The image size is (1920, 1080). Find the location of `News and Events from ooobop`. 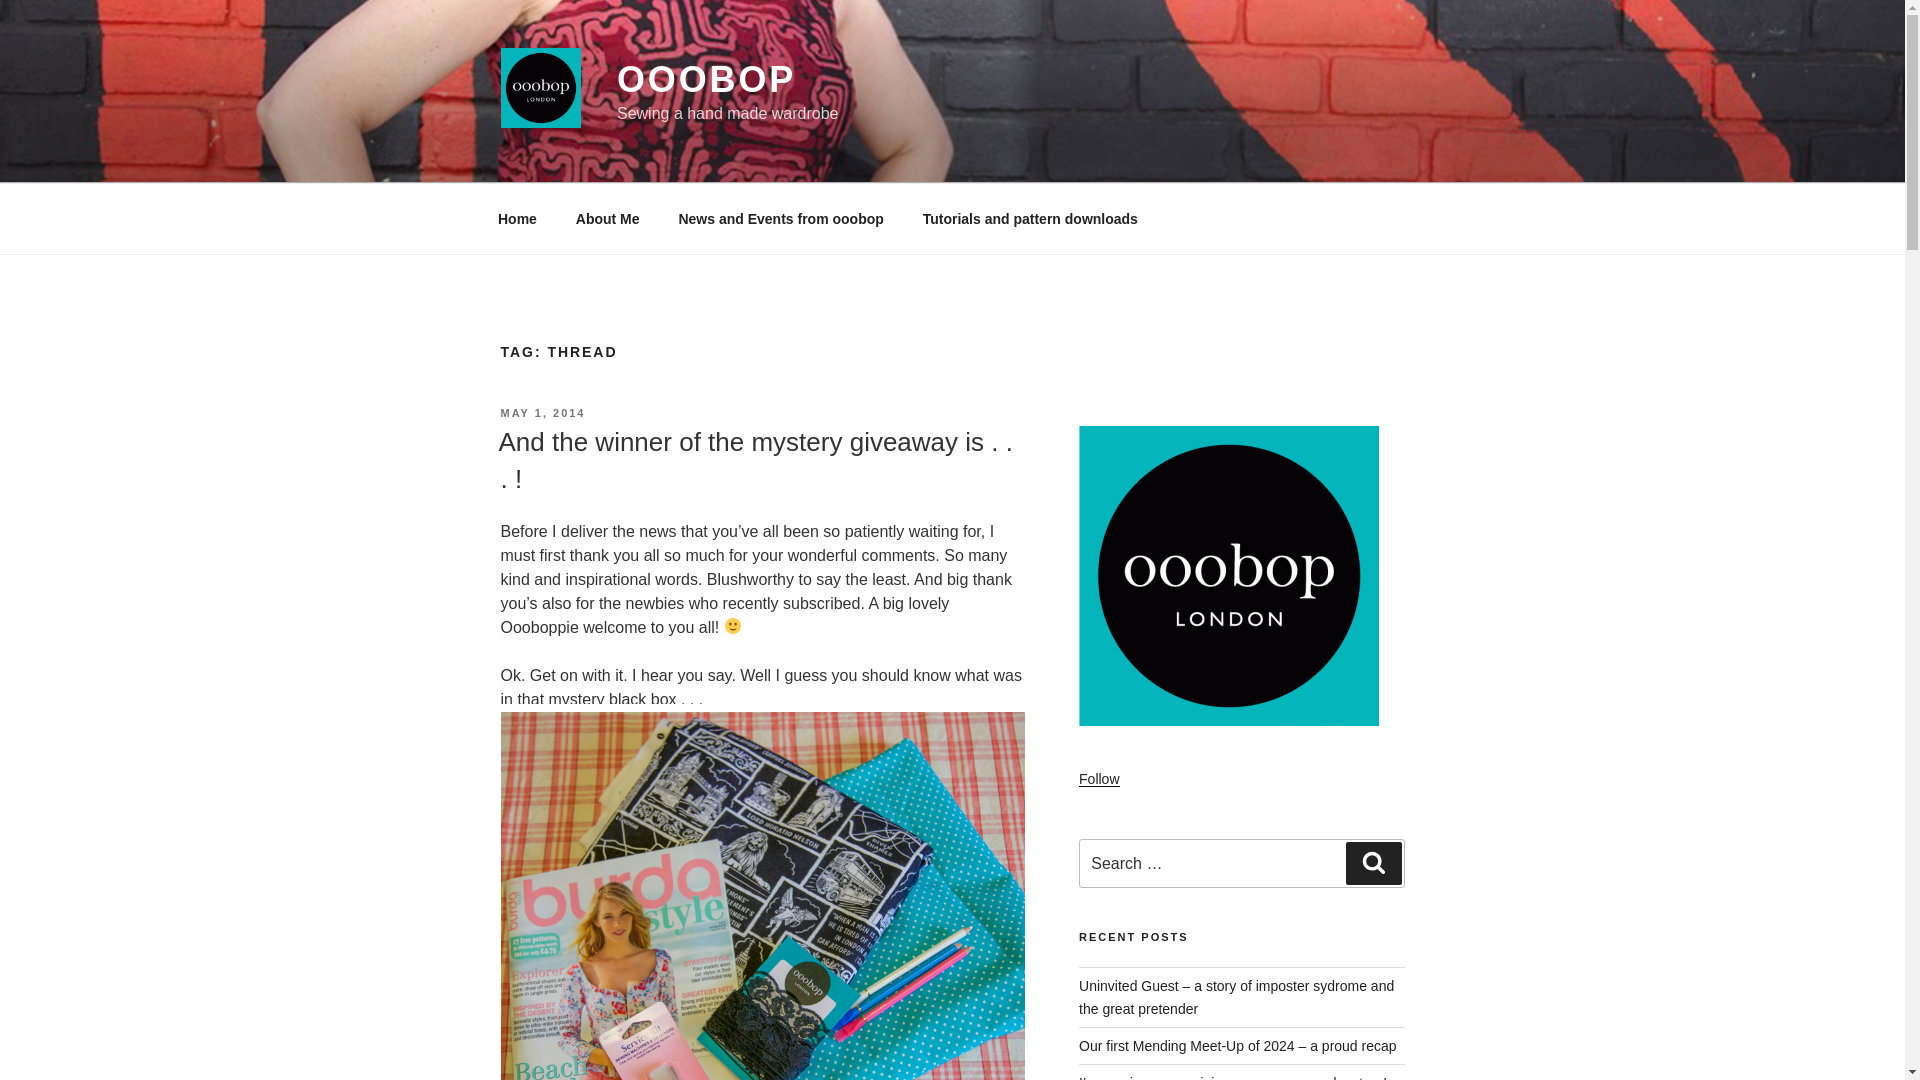

News and Events from ooobop is located at coordinates (780, 218).